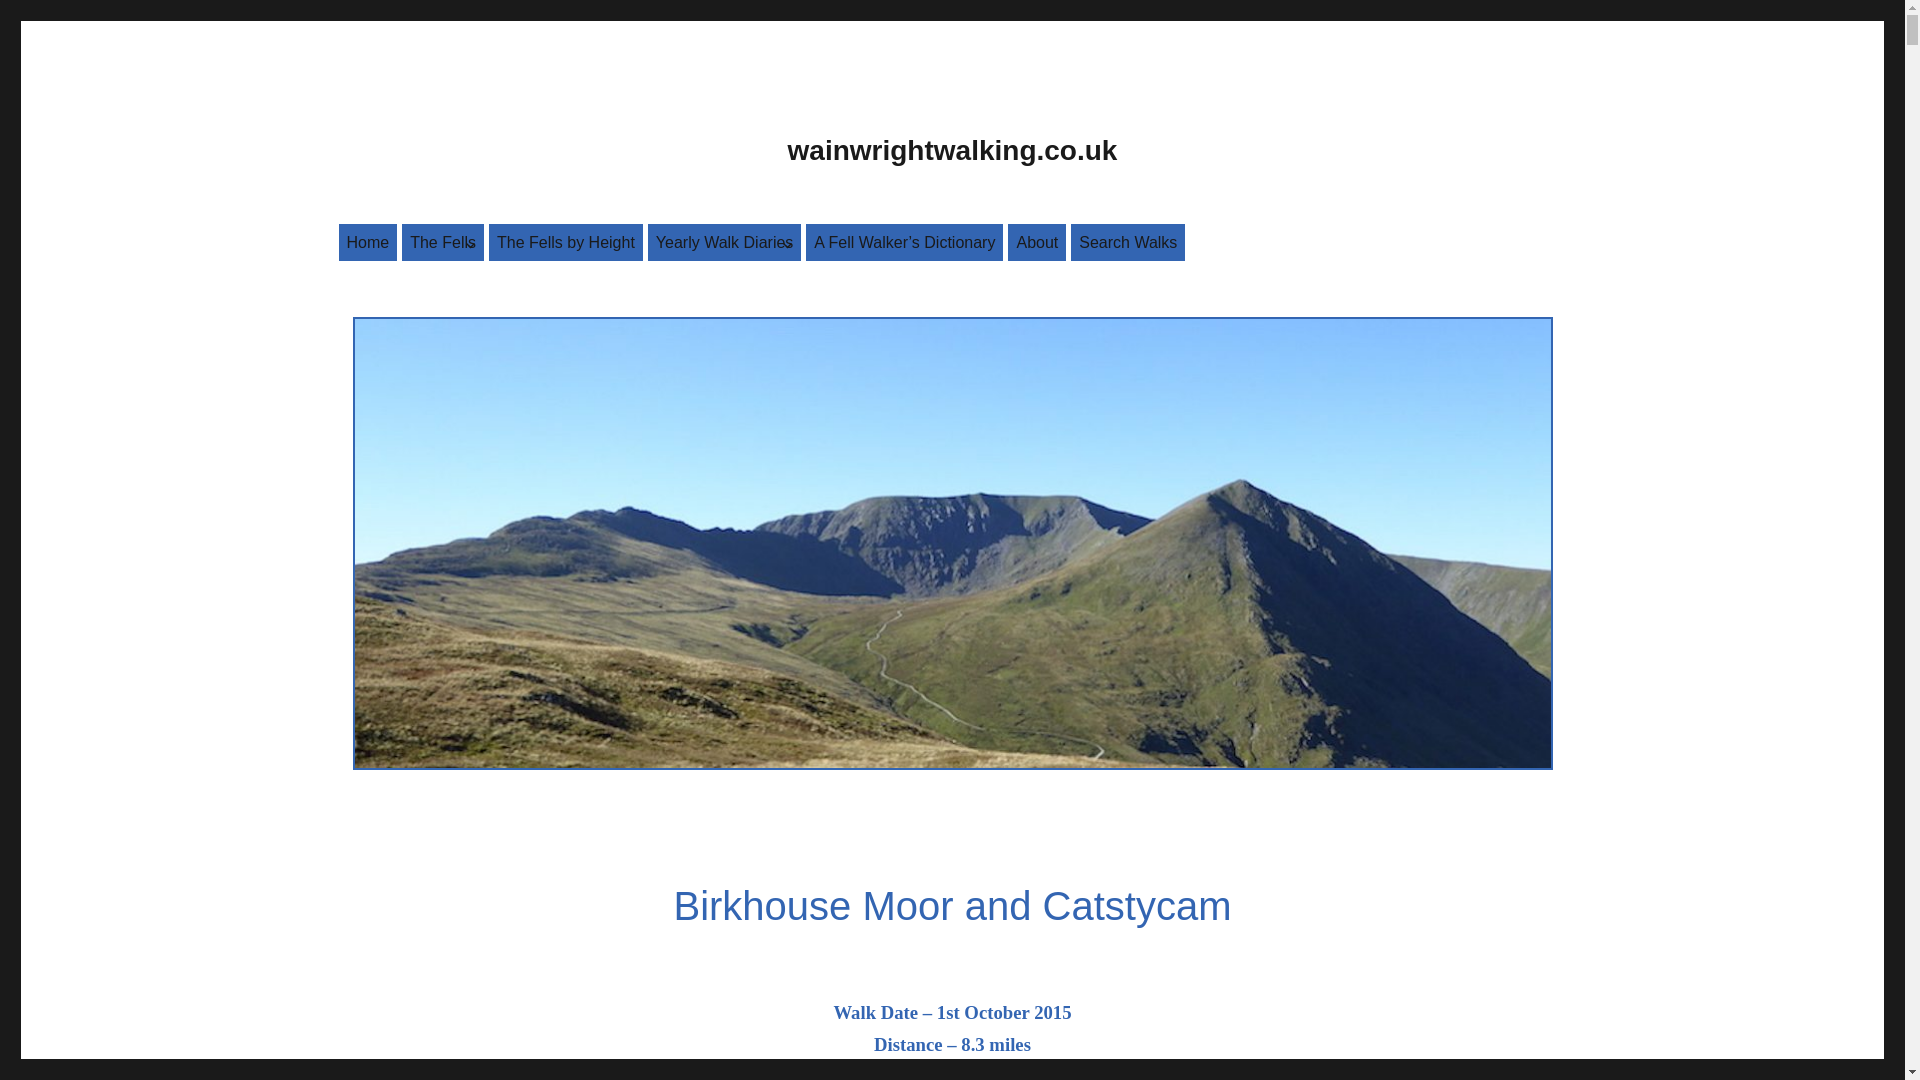 This screenshot has width=1920, height=1080. I want to click on wainwrightwalking.co.uk, so click(952, 150).